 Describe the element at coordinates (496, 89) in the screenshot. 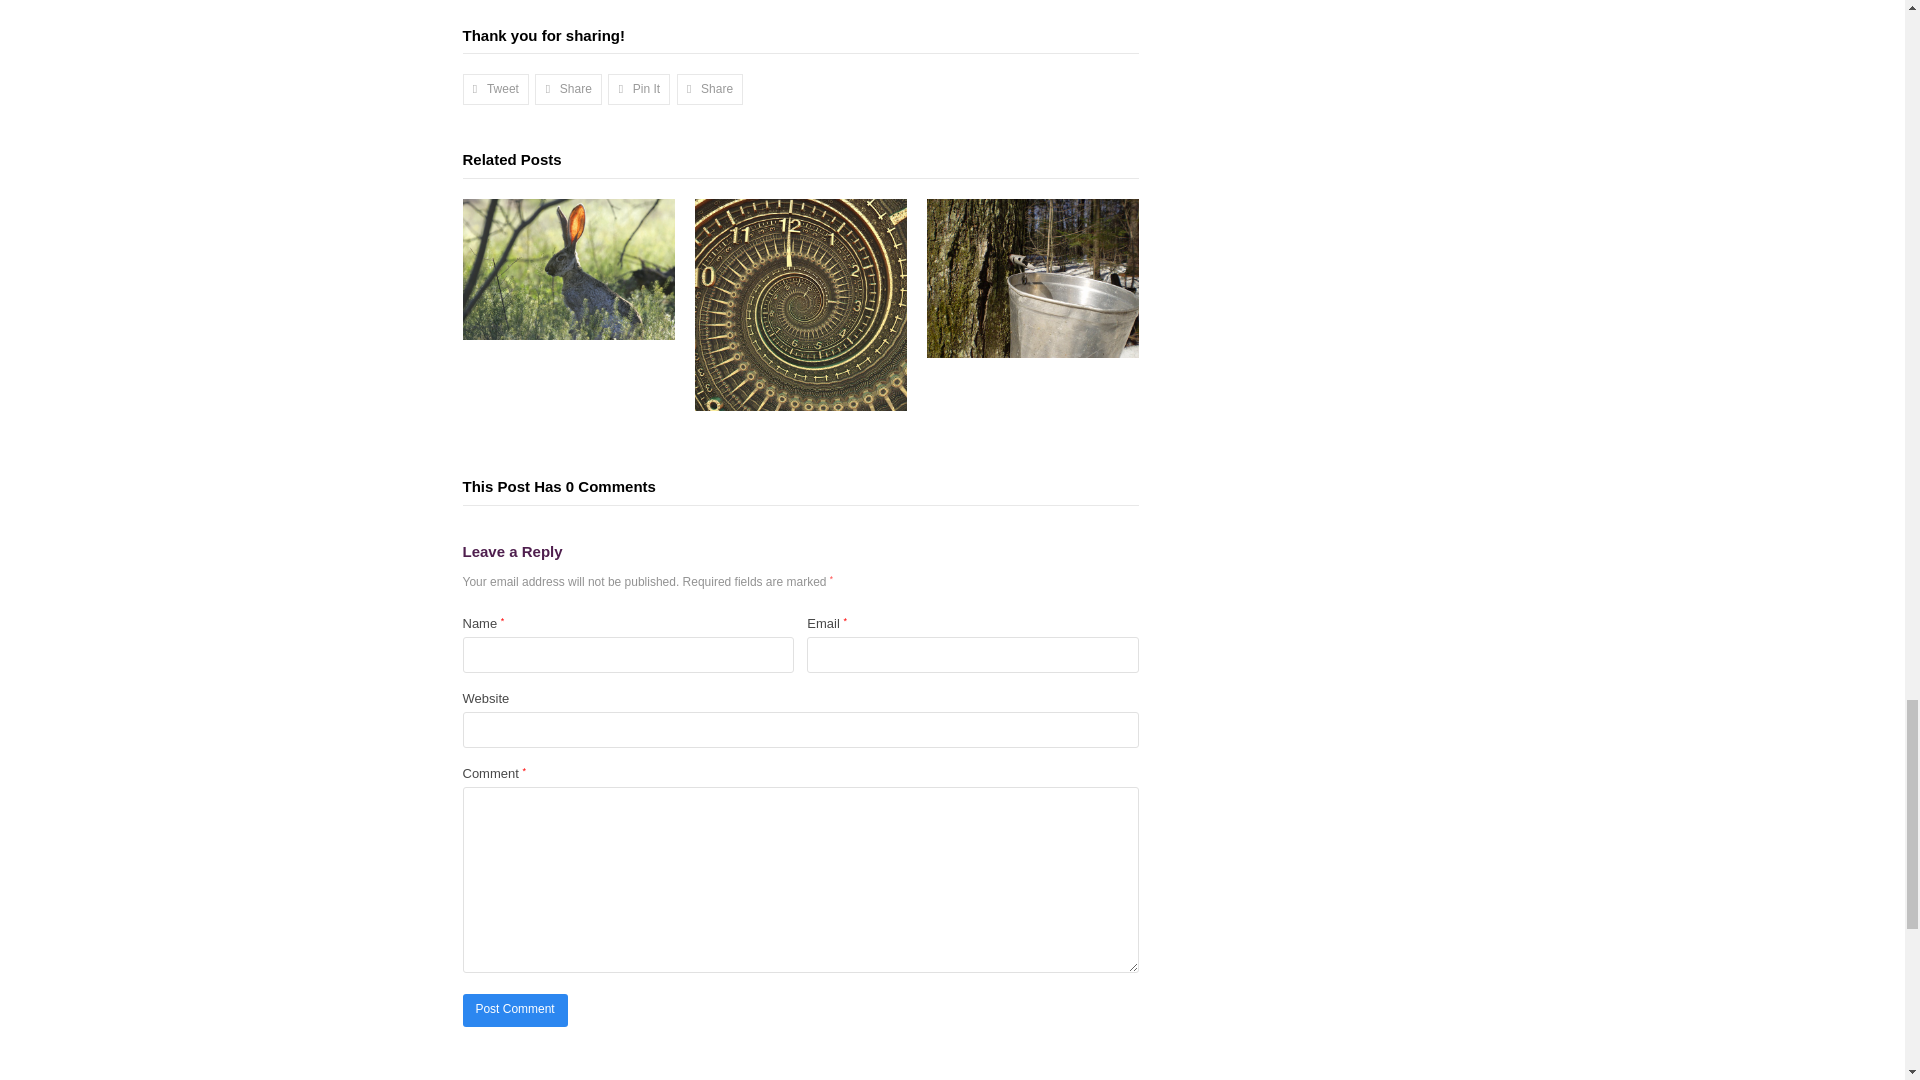

I see `Tweet` at that location.